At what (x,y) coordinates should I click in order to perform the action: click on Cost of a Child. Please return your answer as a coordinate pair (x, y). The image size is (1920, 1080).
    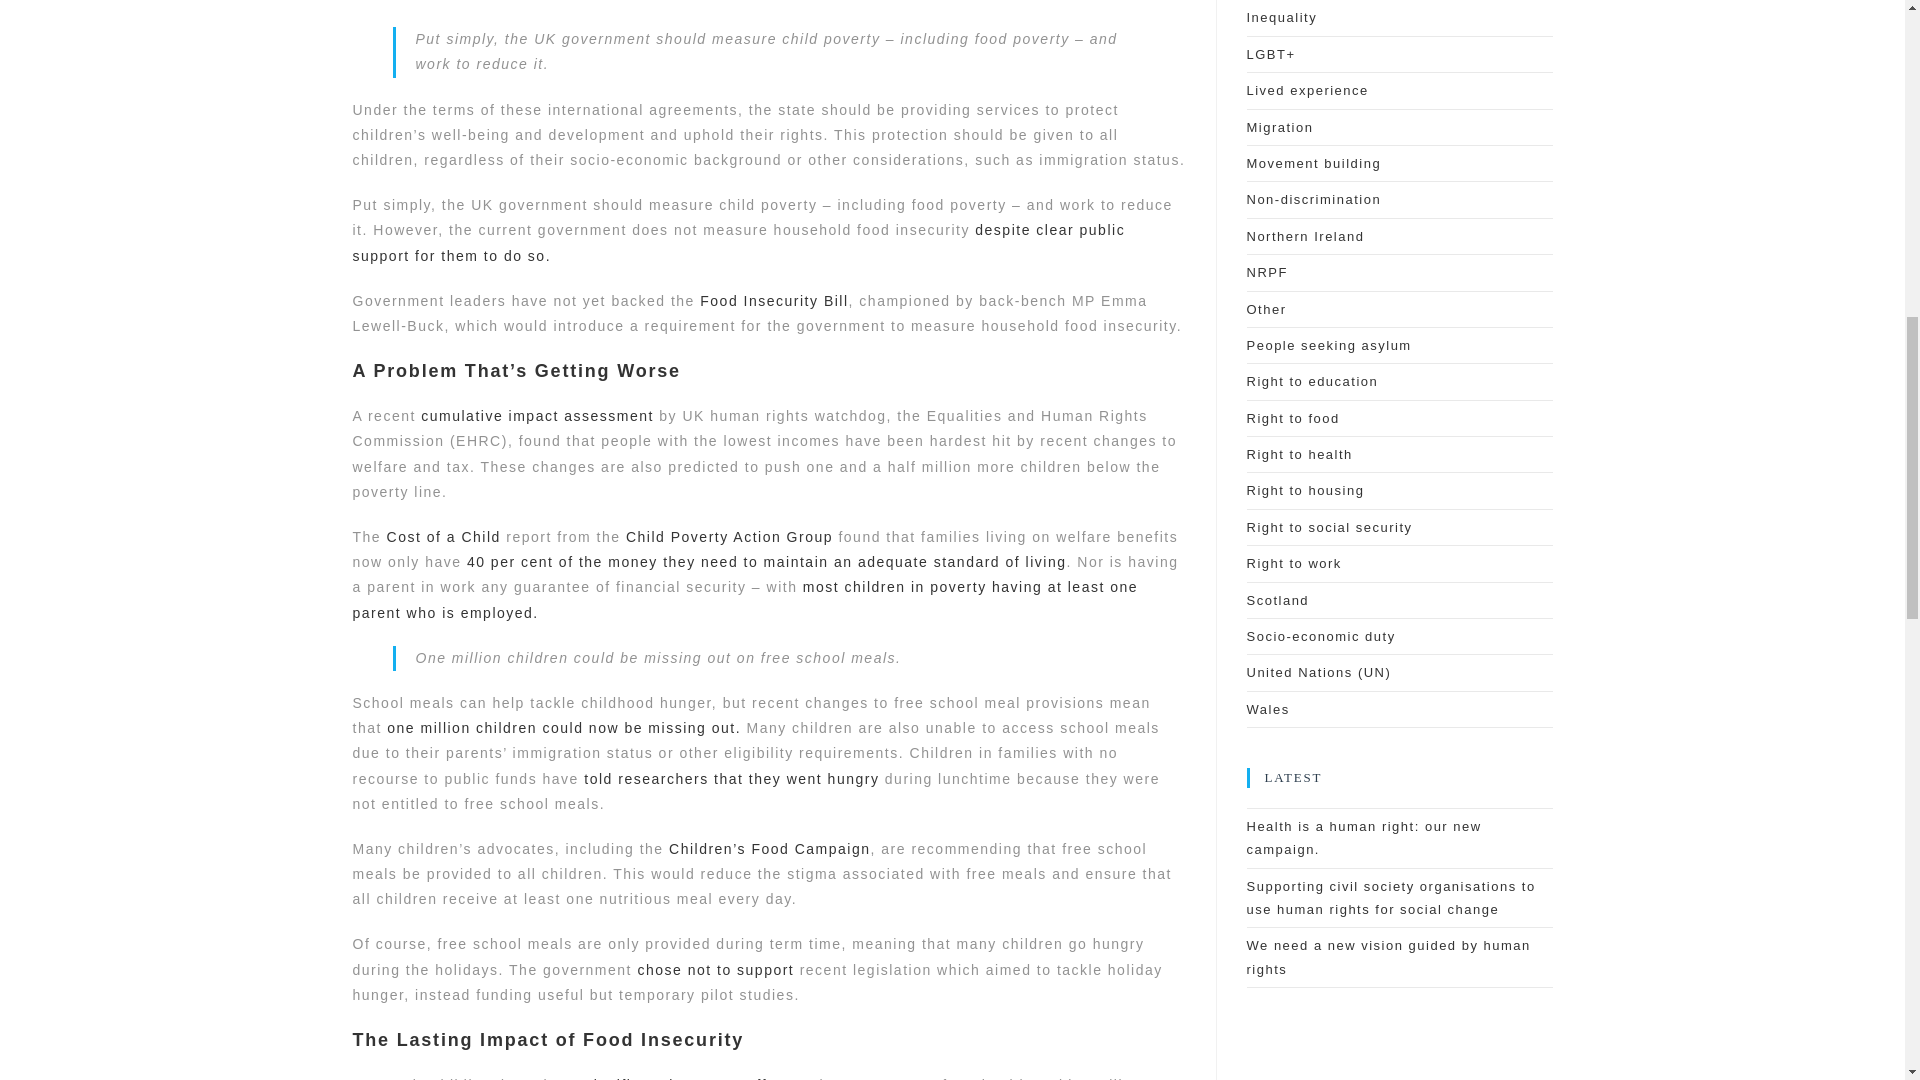
    Looking at the image, I should click on (444, 537).